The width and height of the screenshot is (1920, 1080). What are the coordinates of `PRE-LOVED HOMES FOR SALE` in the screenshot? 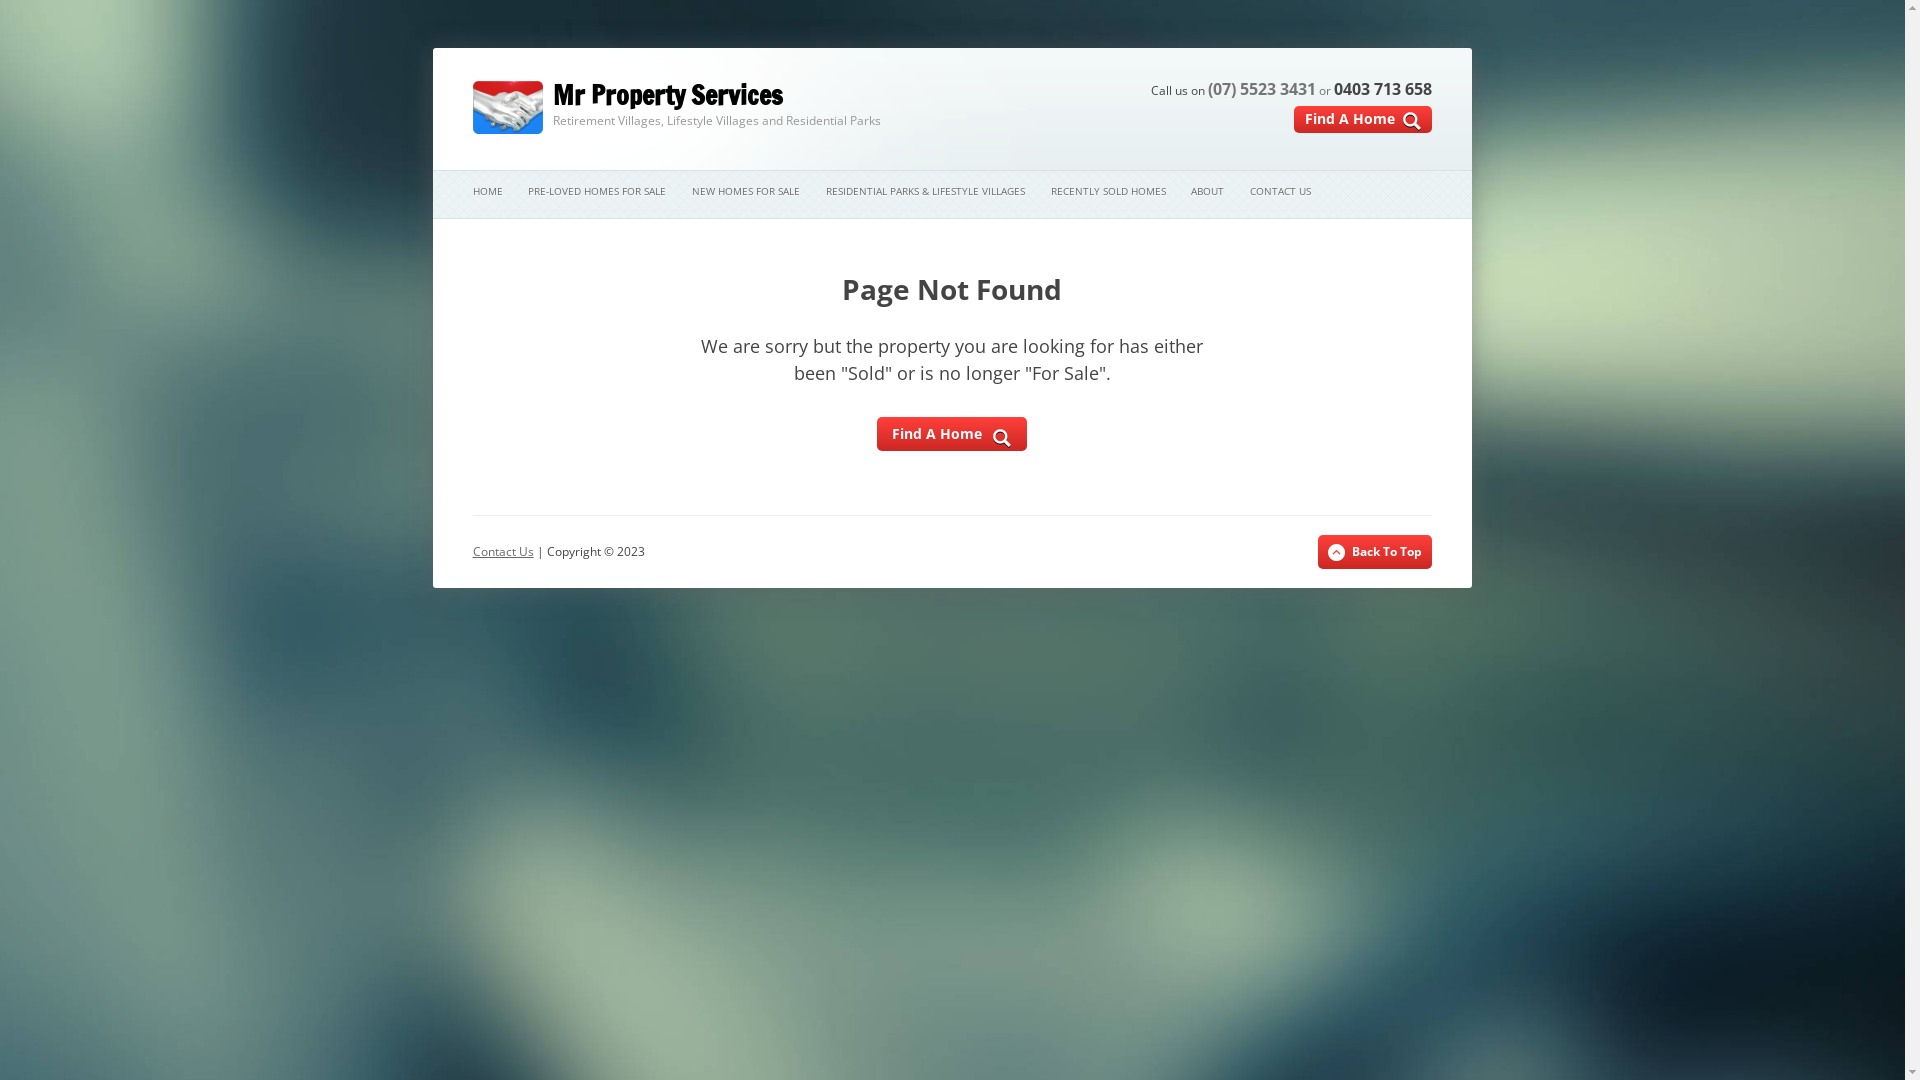 It's located at (597, 192).